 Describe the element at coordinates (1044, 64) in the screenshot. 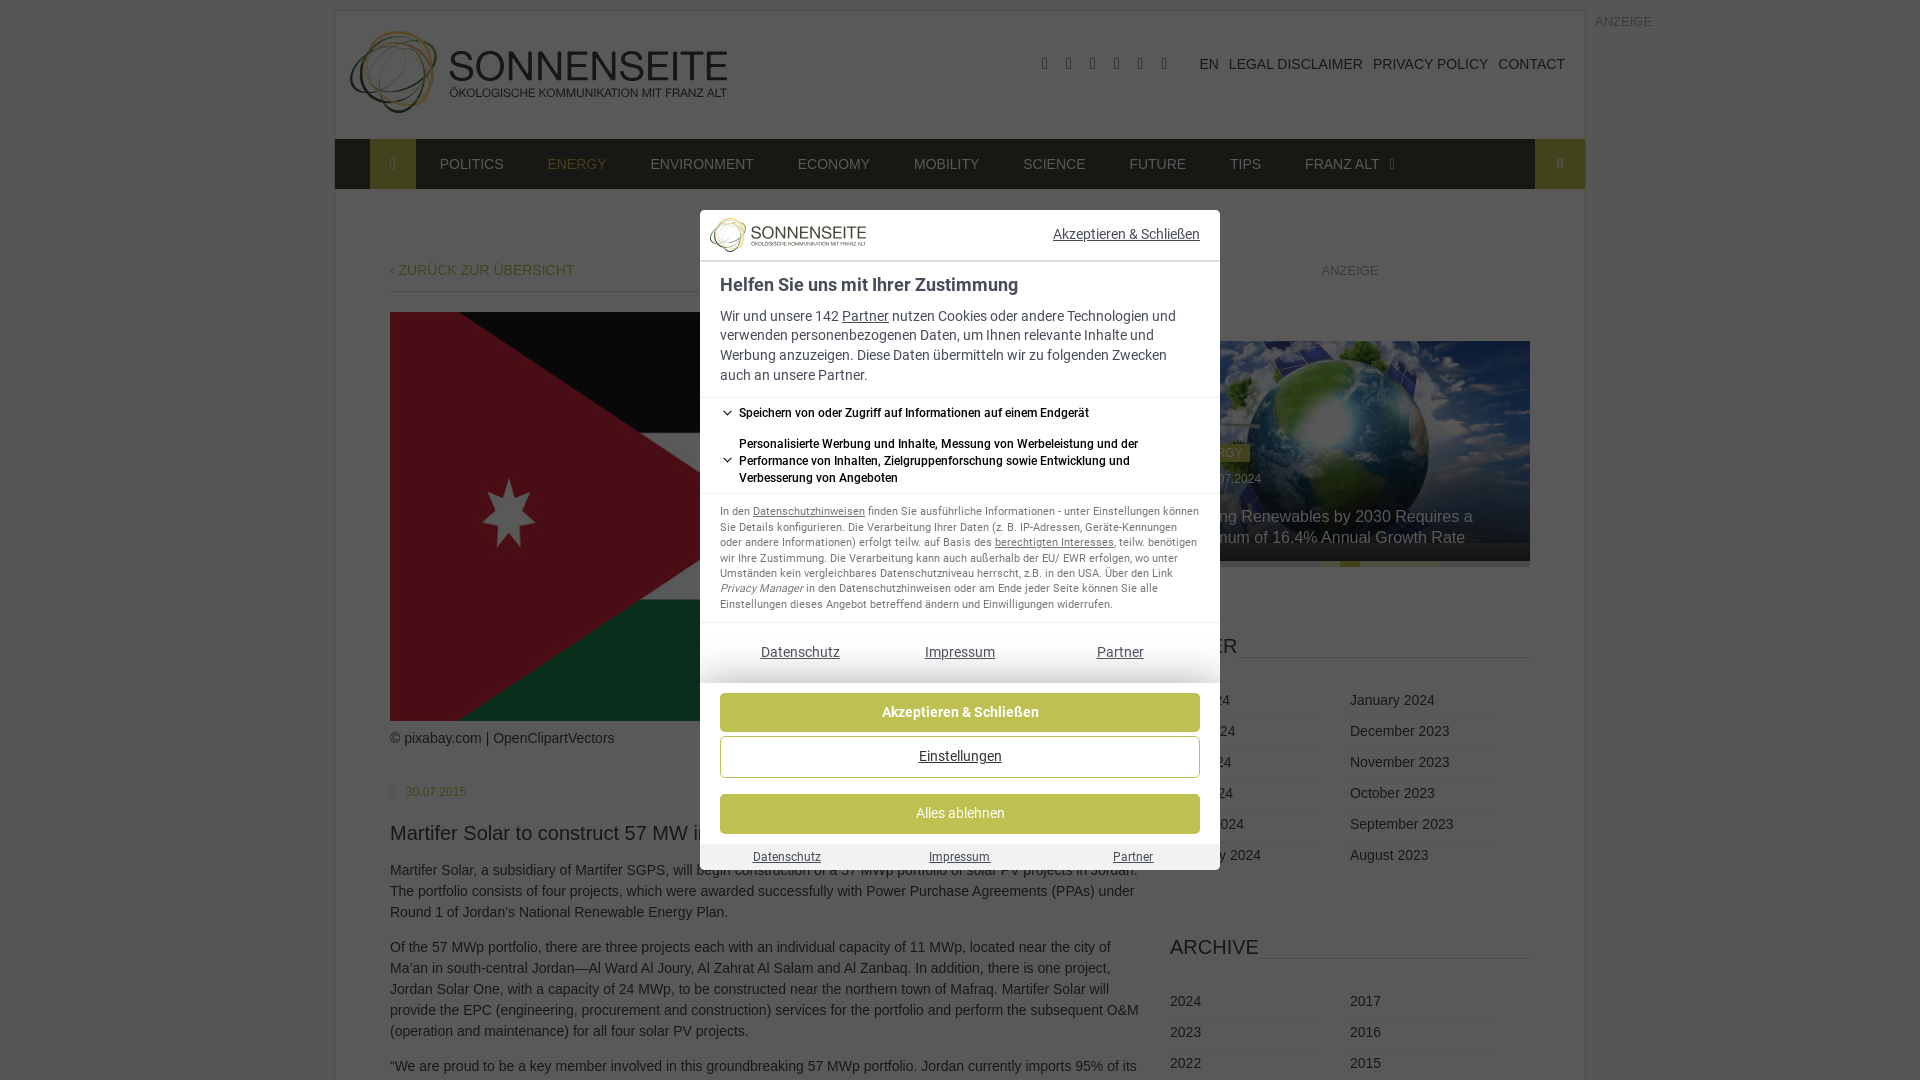

I see `facebook` at that location.